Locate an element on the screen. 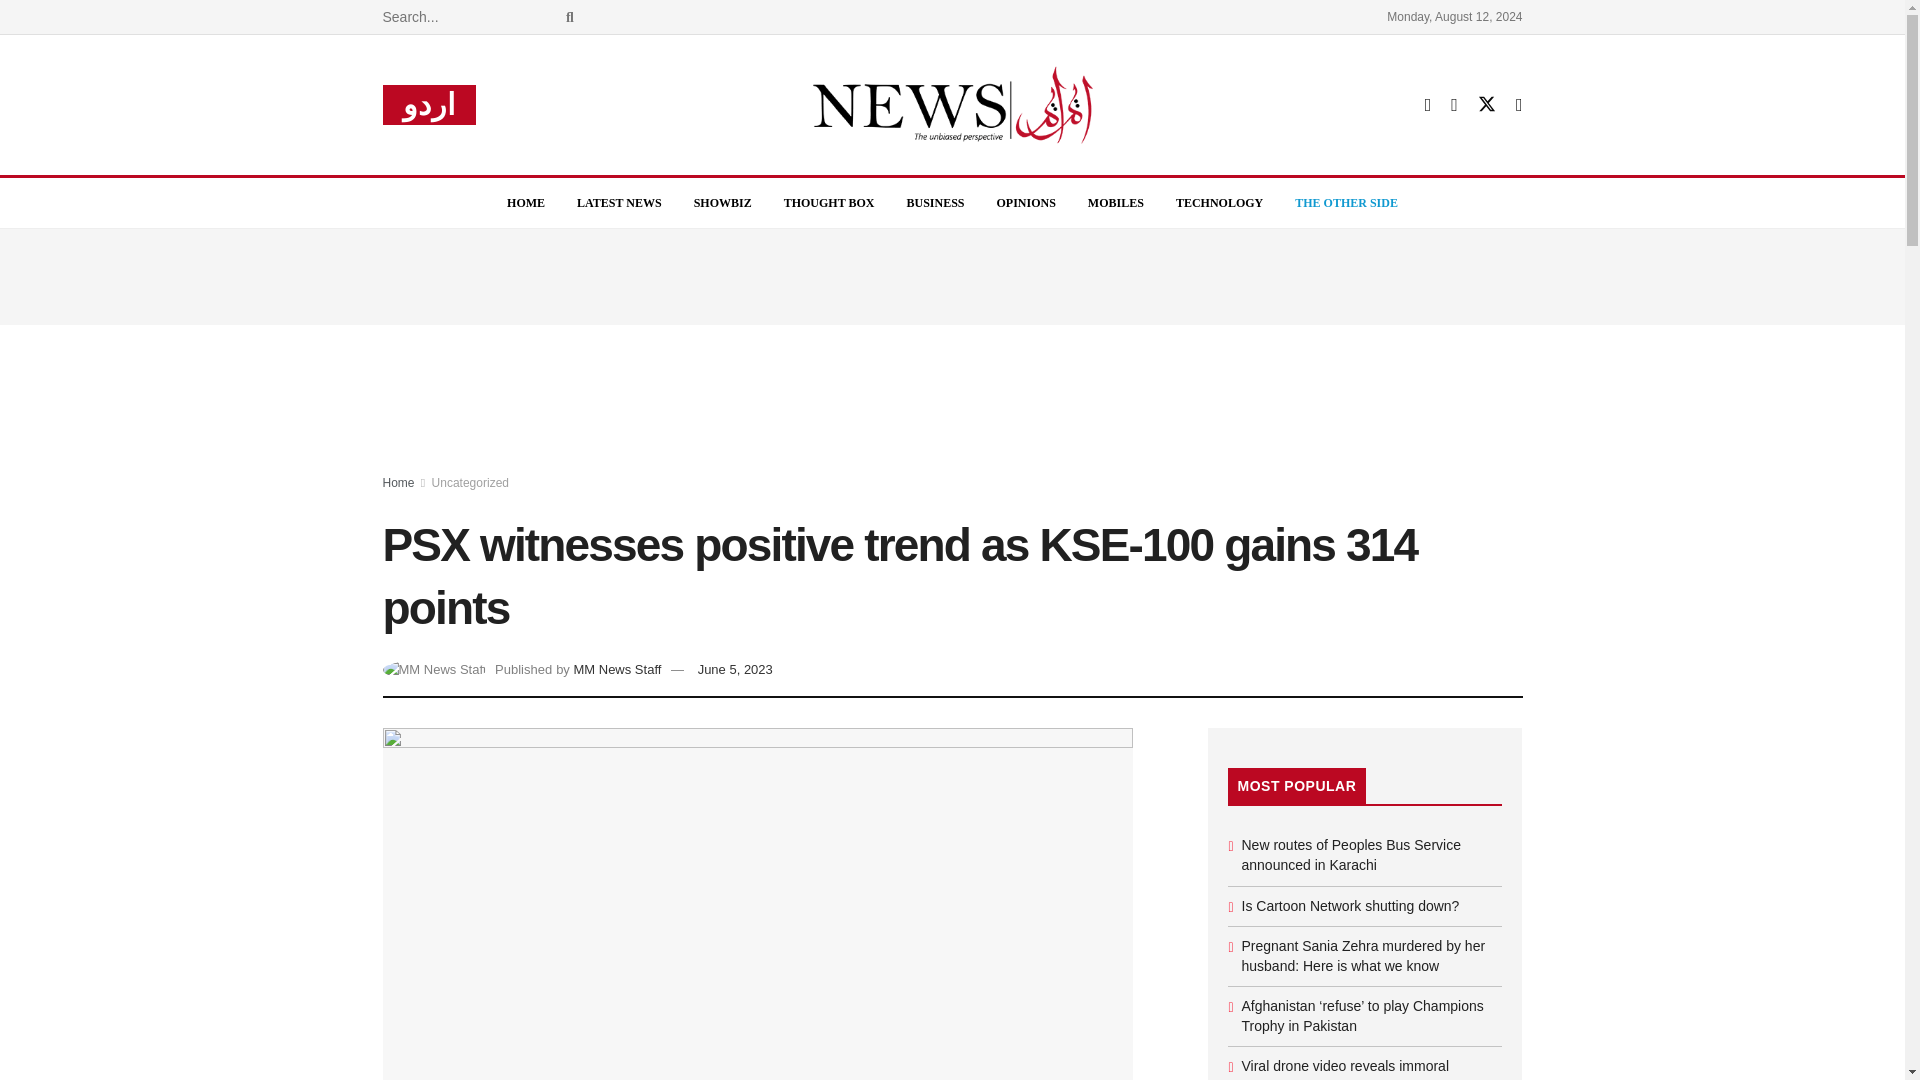  MOBILES is located at coordinates (1115, 202).